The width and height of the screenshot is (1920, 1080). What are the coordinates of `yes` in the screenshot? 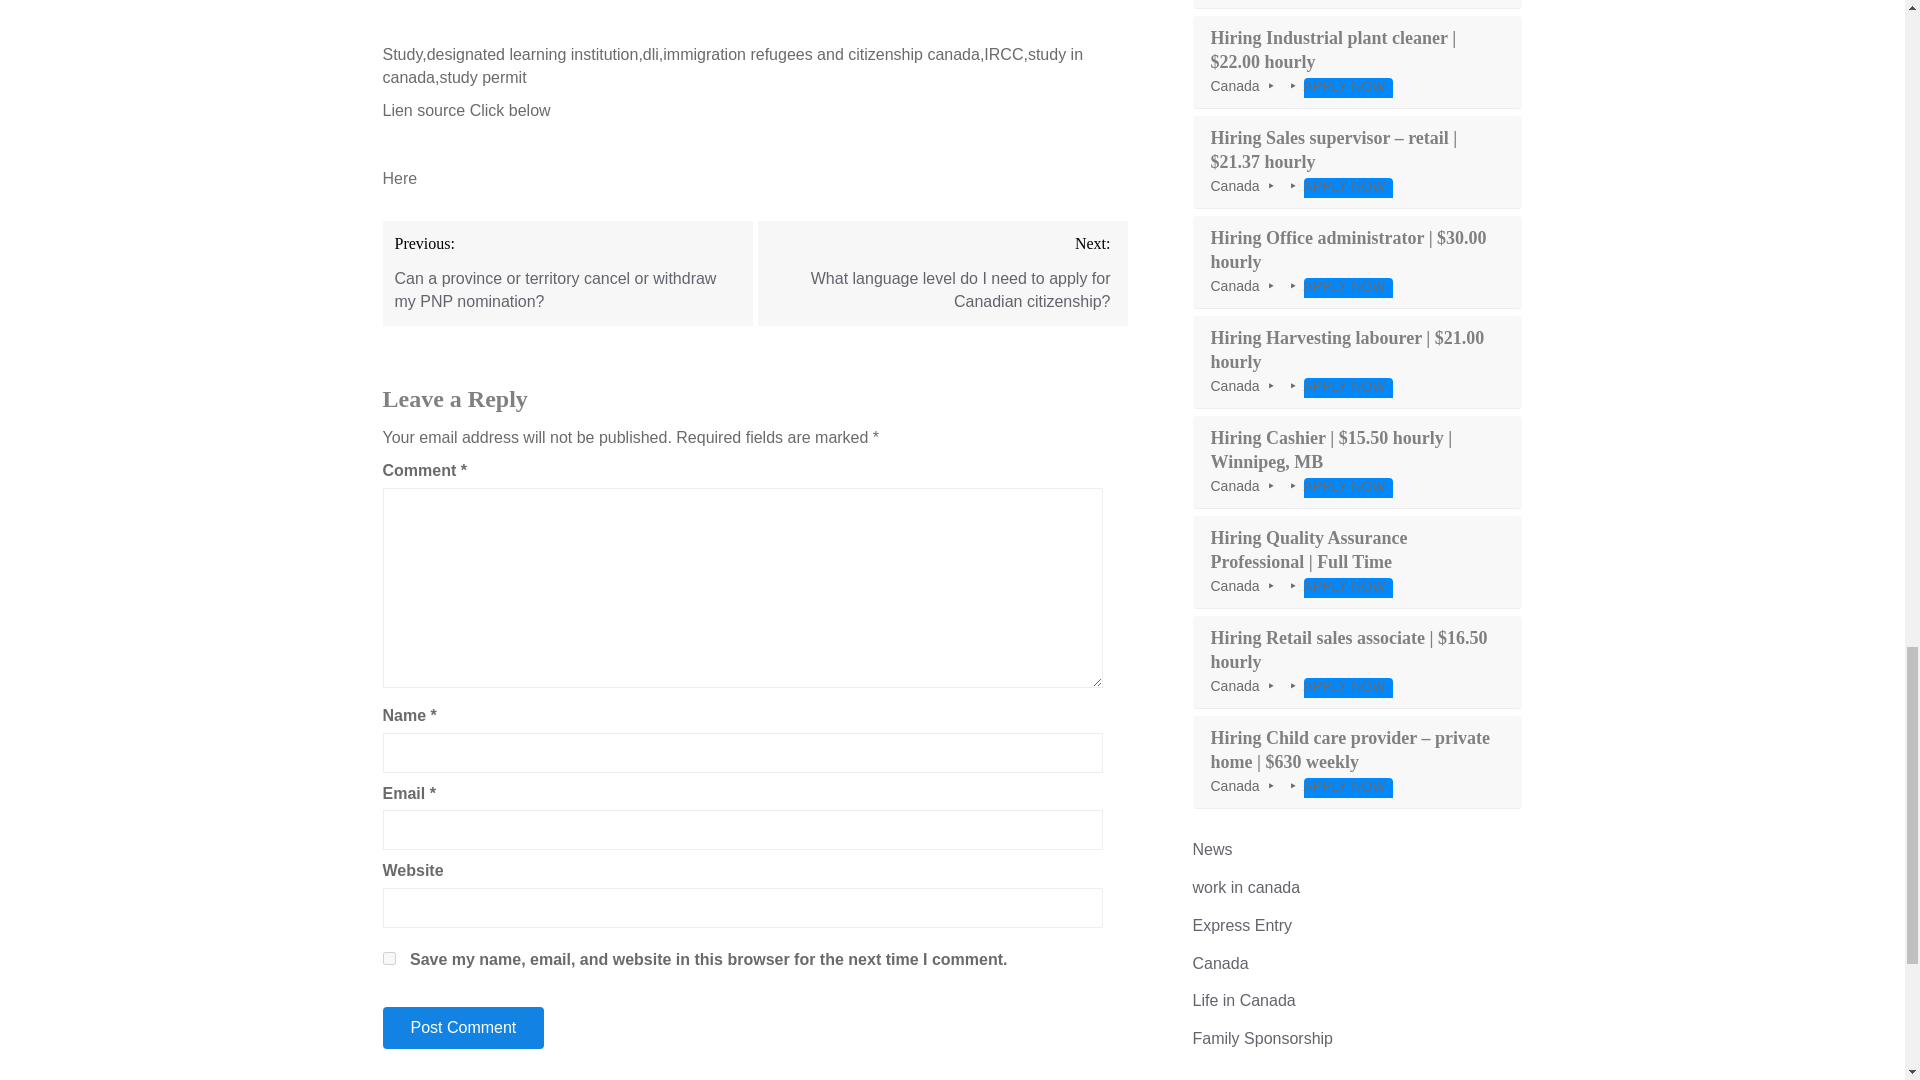 It's located at (388, 958).